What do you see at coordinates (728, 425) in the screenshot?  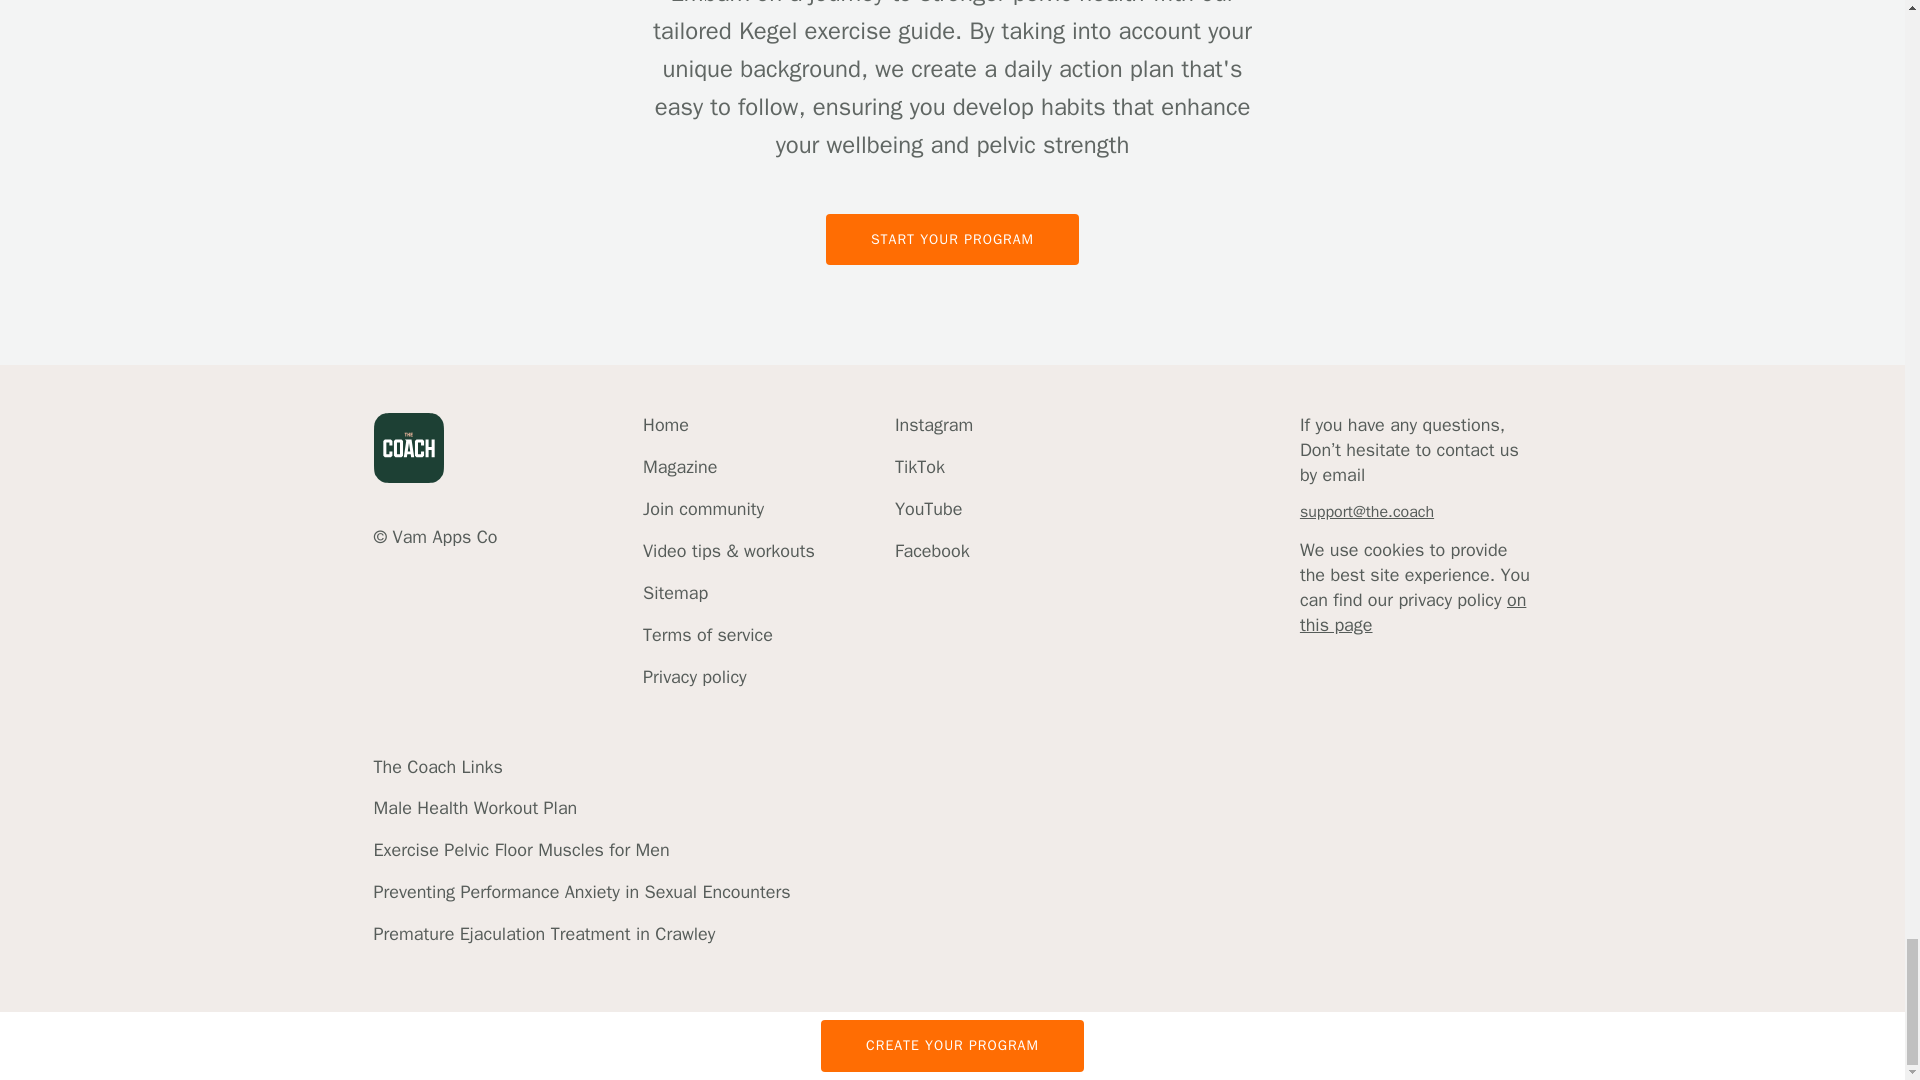 I see `Home` at bounding box center [728, 425].